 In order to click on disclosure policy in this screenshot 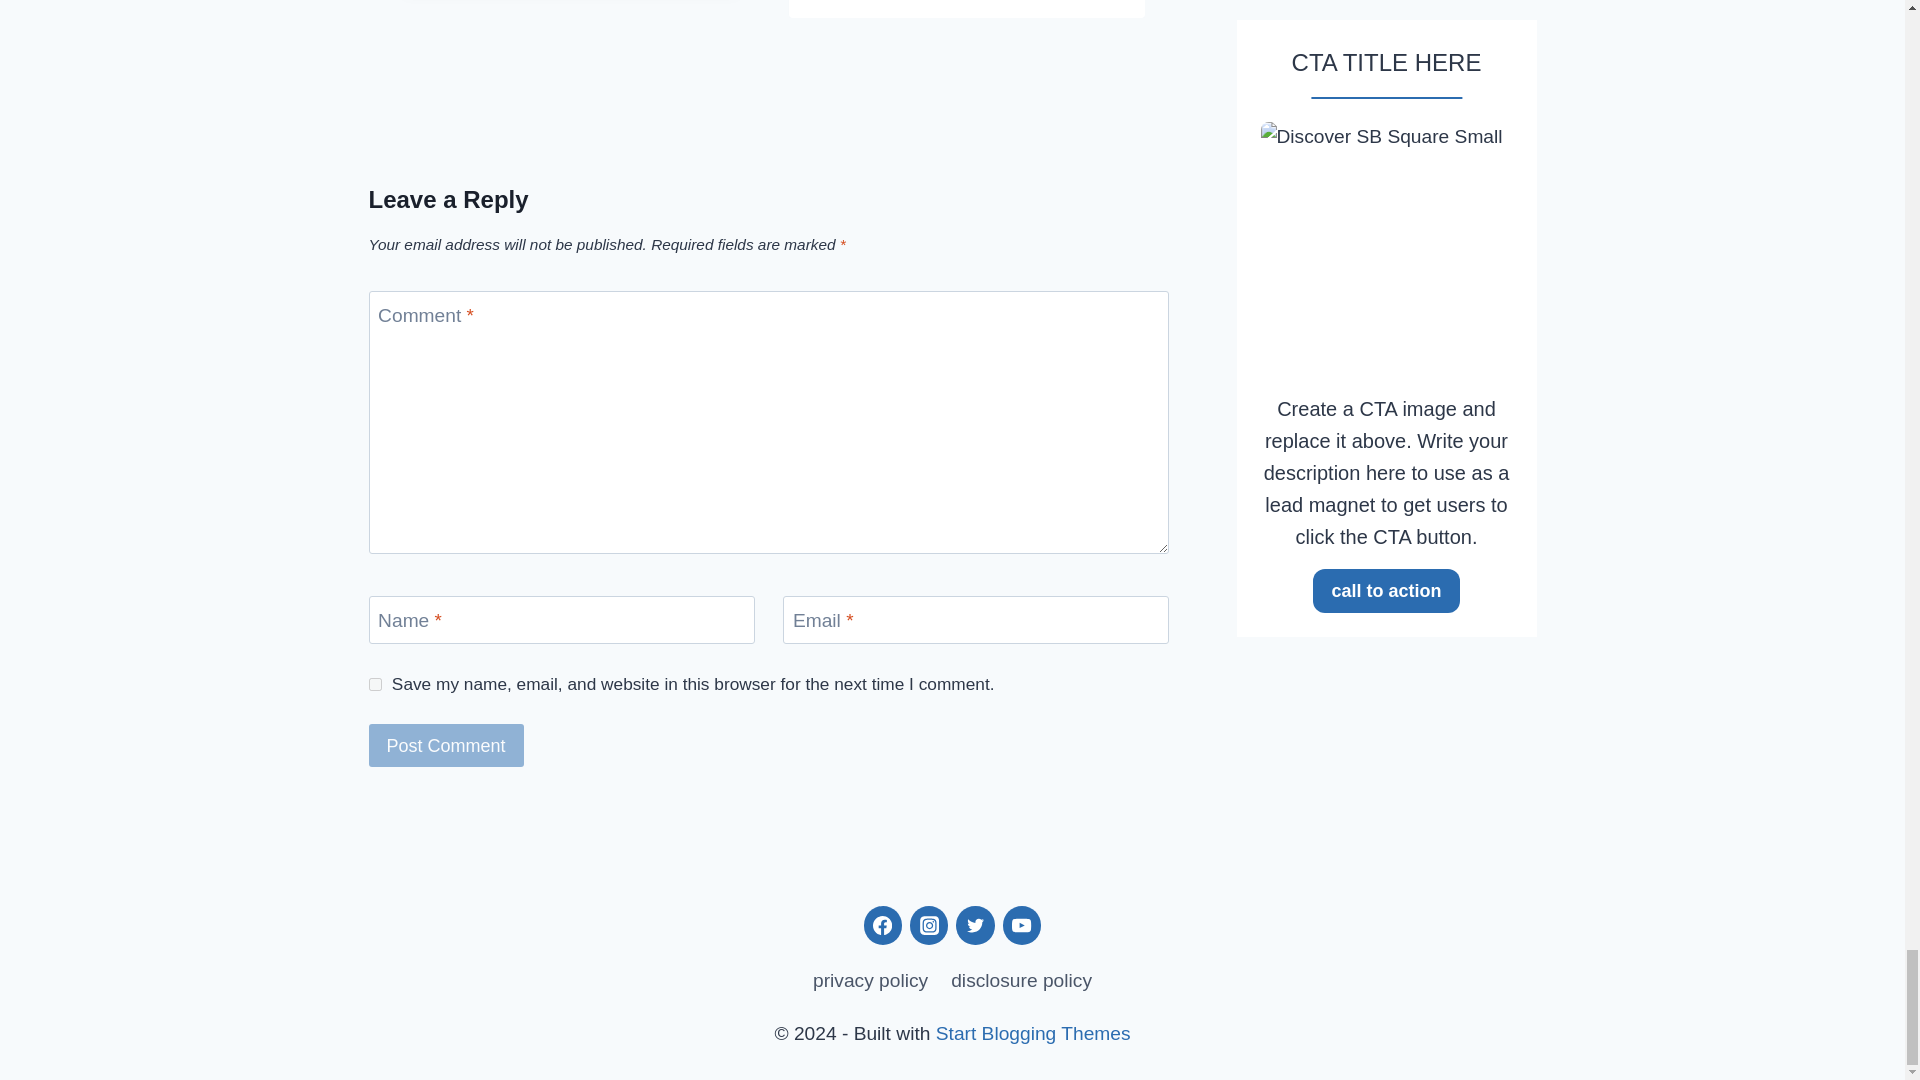, I will do `click(1022, 982)`.